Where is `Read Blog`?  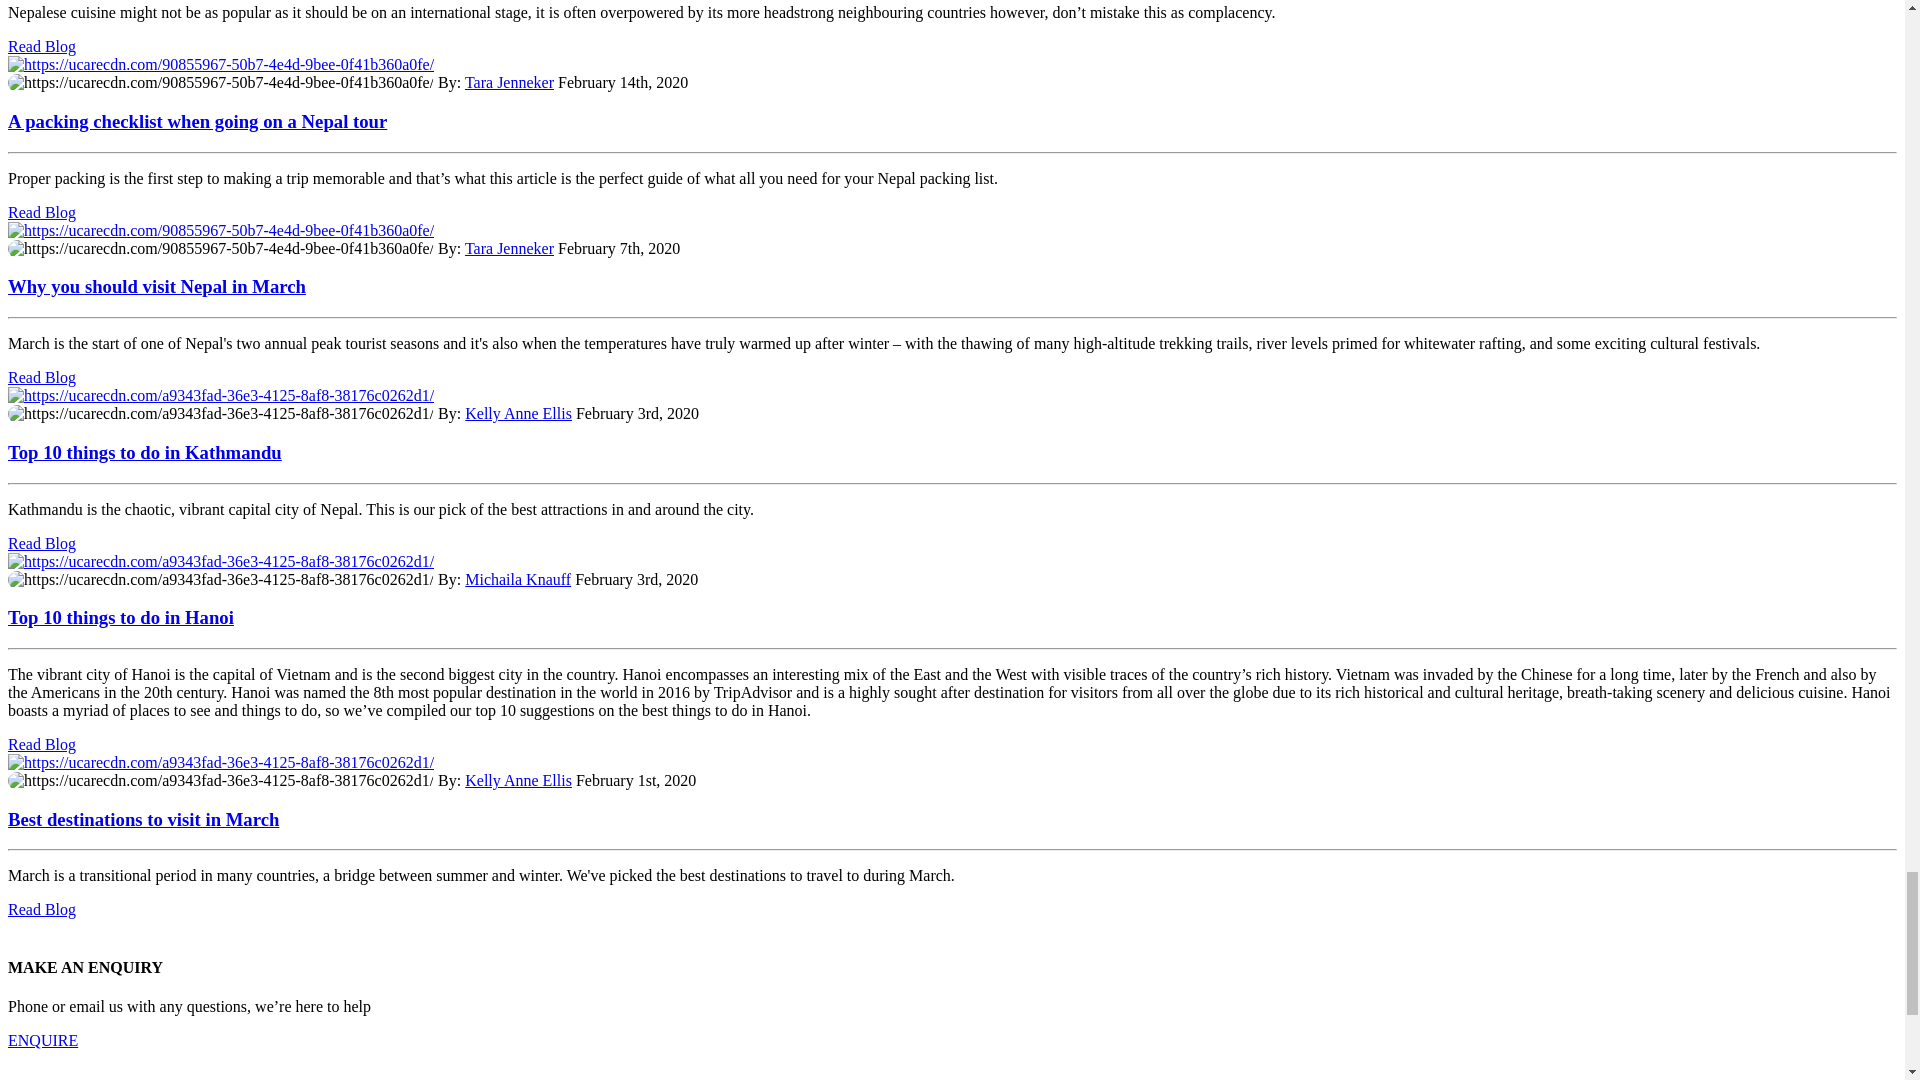
Read Blog is located at coordinates (42, 377).